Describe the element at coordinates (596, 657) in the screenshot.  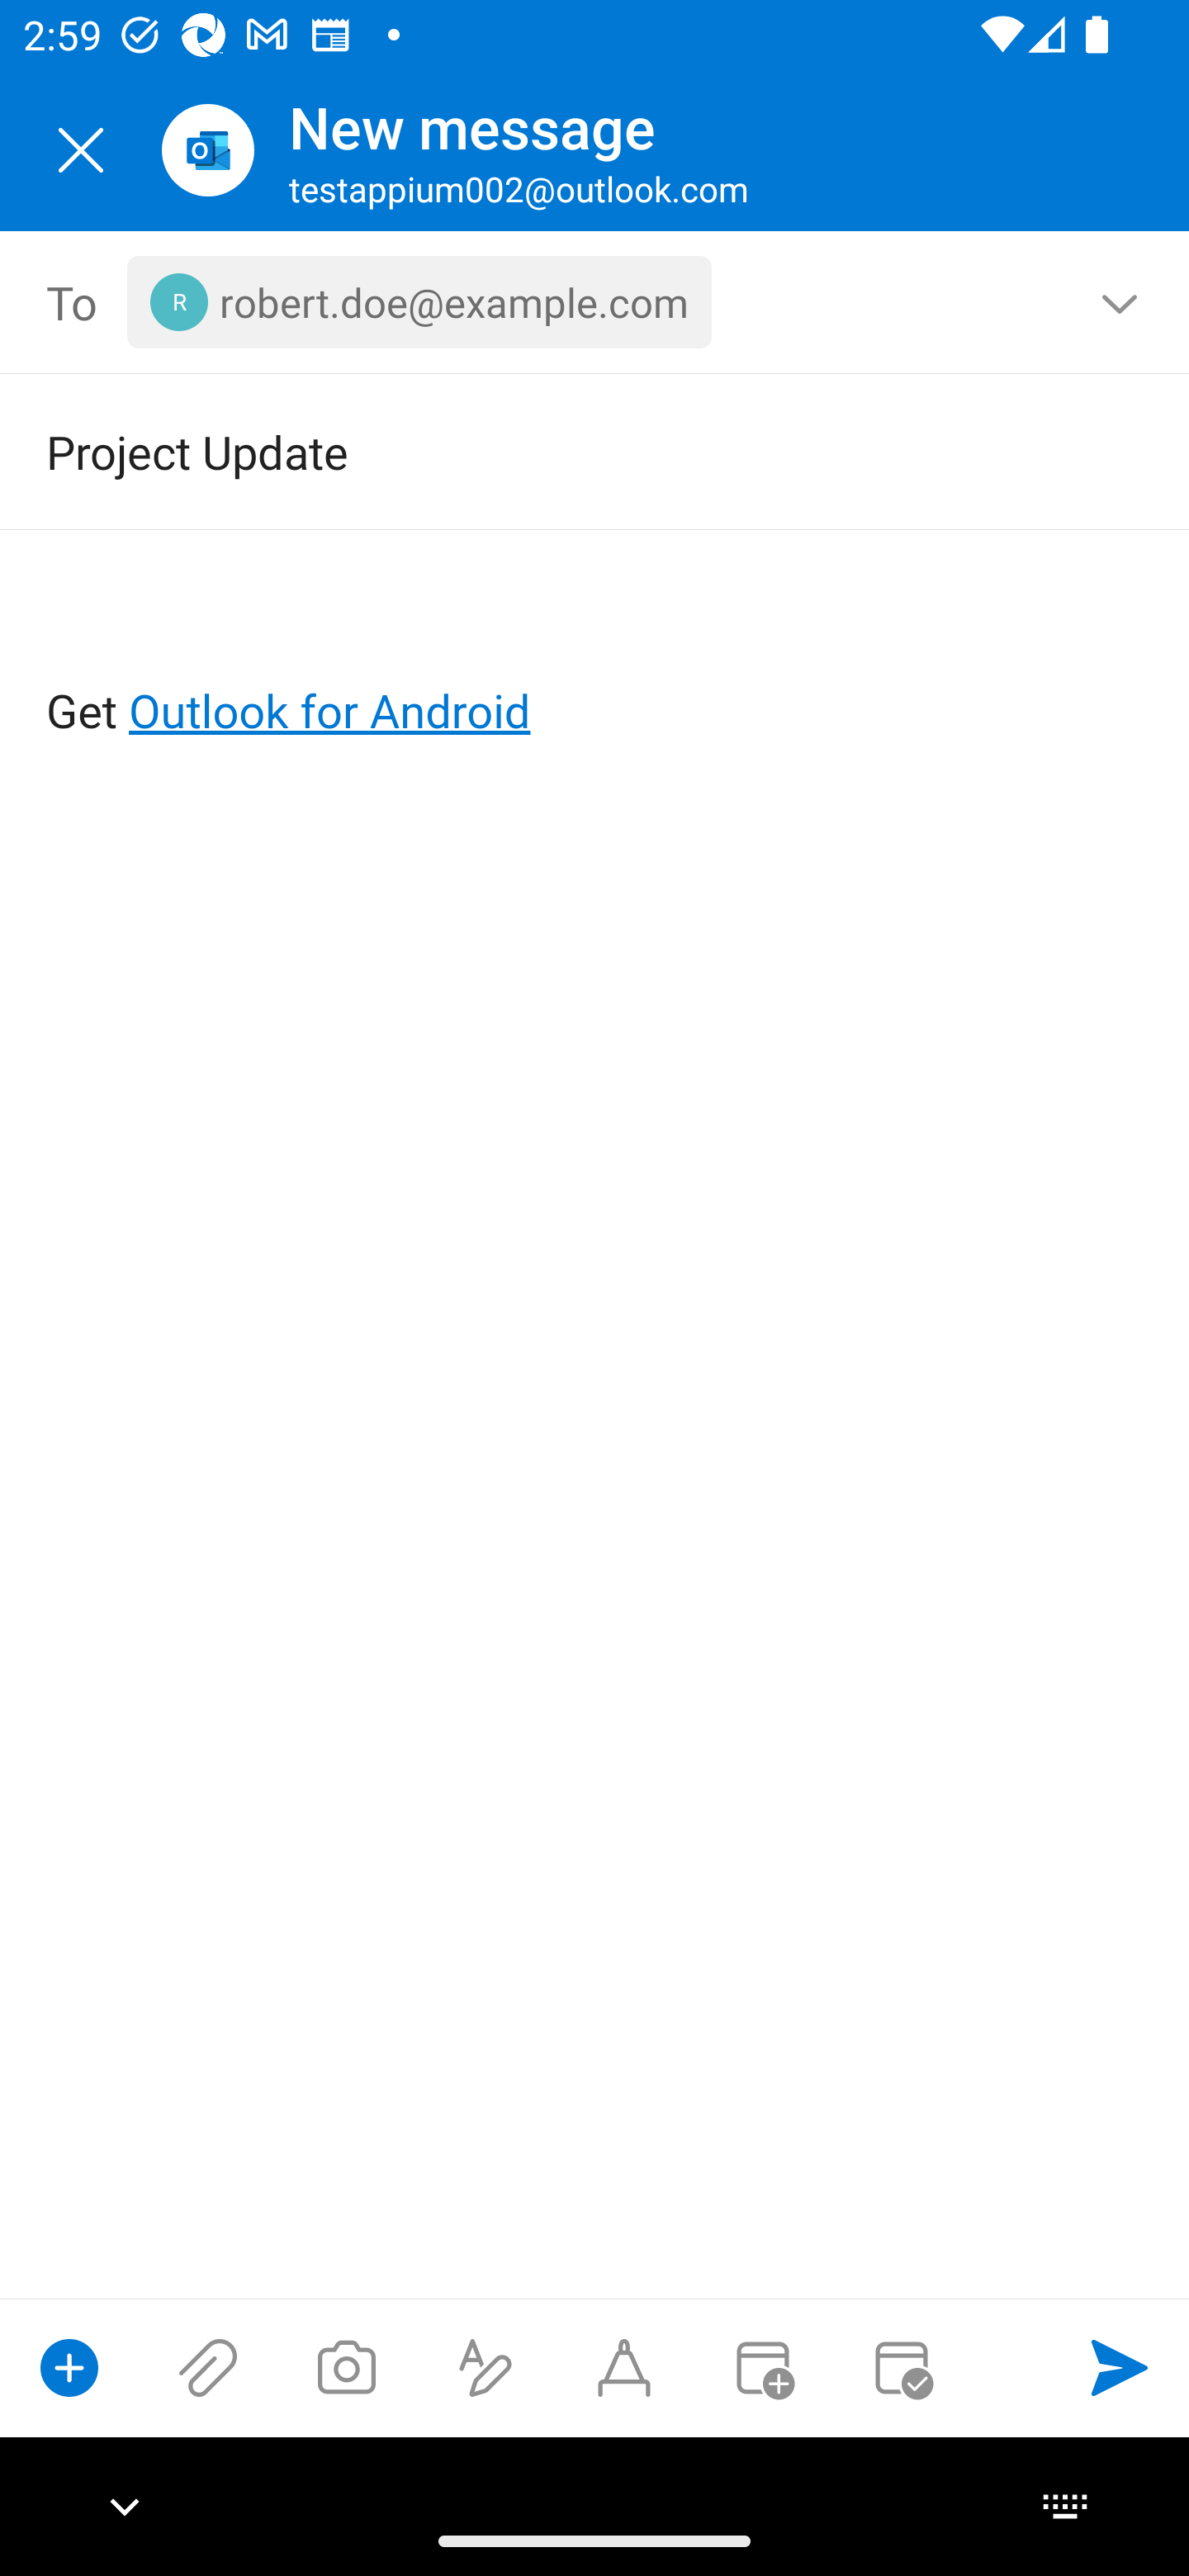
I see `

Get Outlook for Android` at that location.